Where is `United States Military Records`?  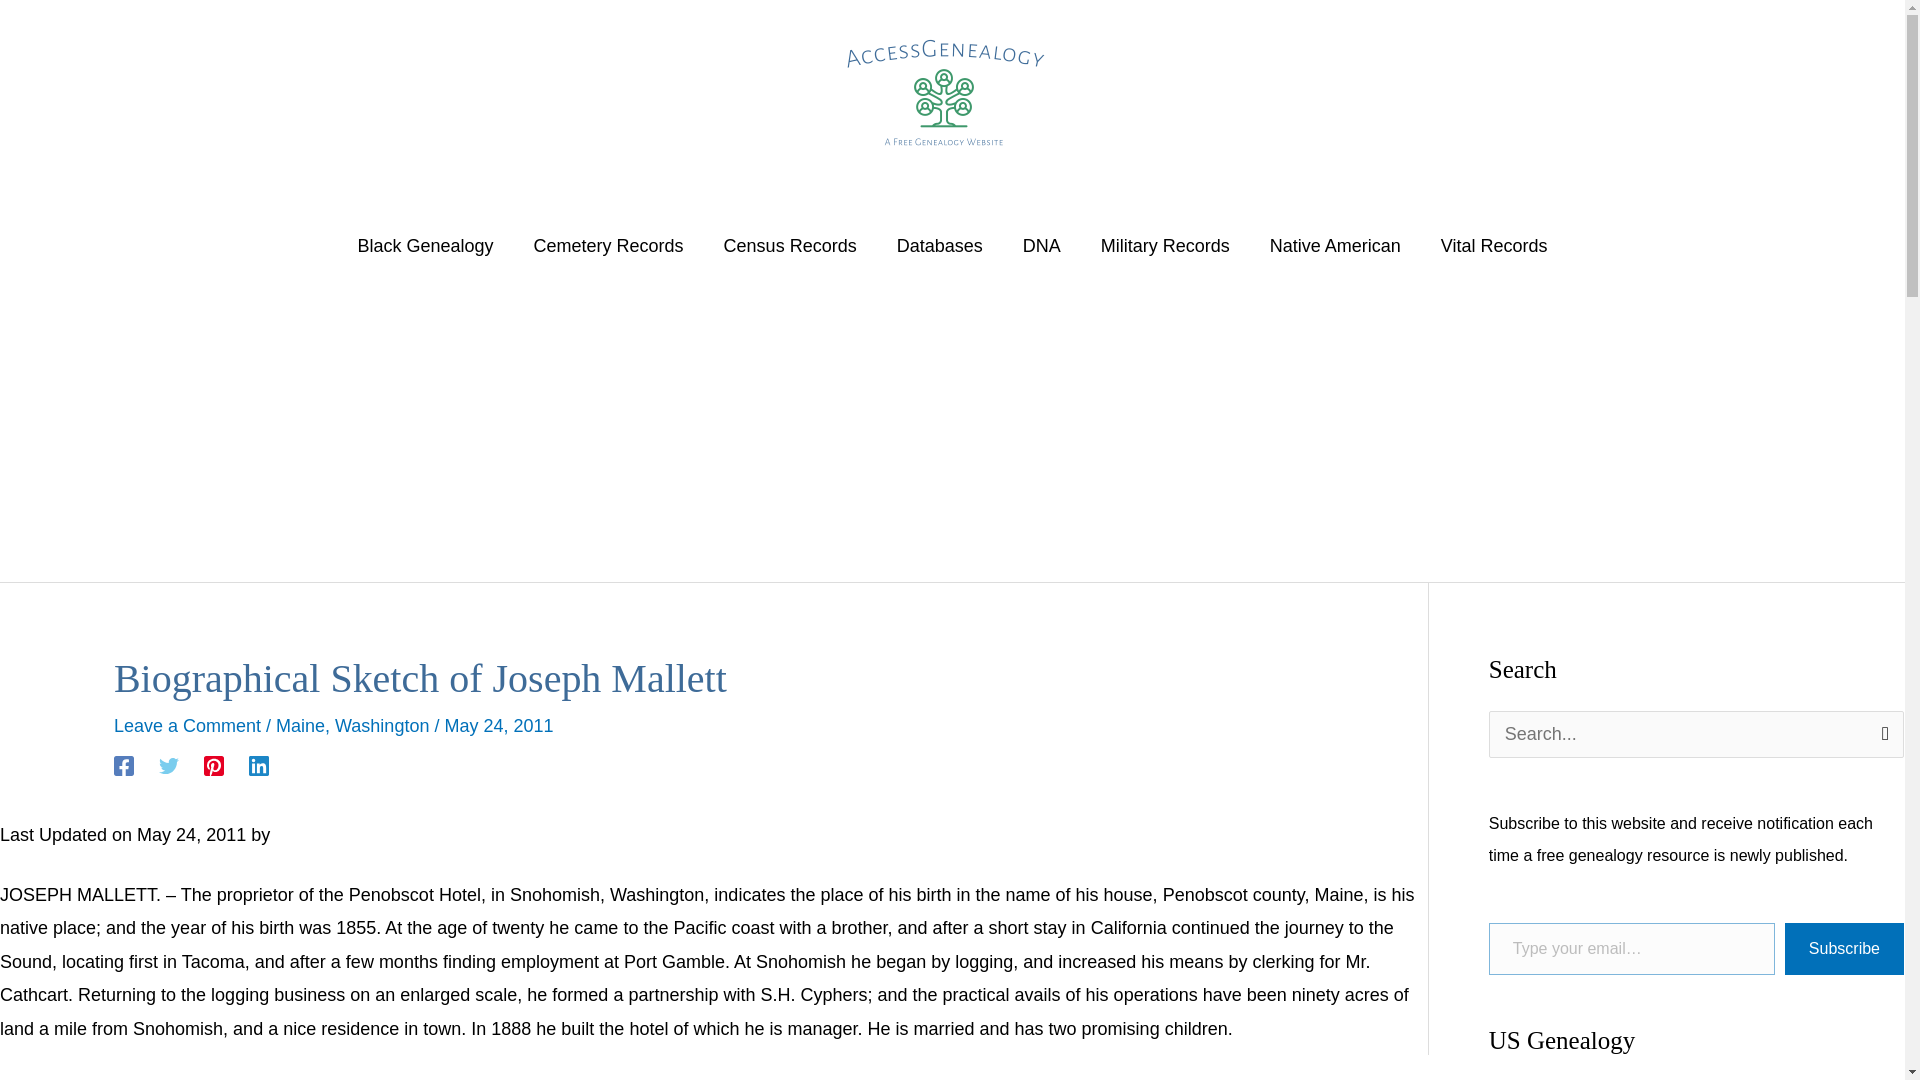
United States Military Records is located at coordinates (1164, 245).